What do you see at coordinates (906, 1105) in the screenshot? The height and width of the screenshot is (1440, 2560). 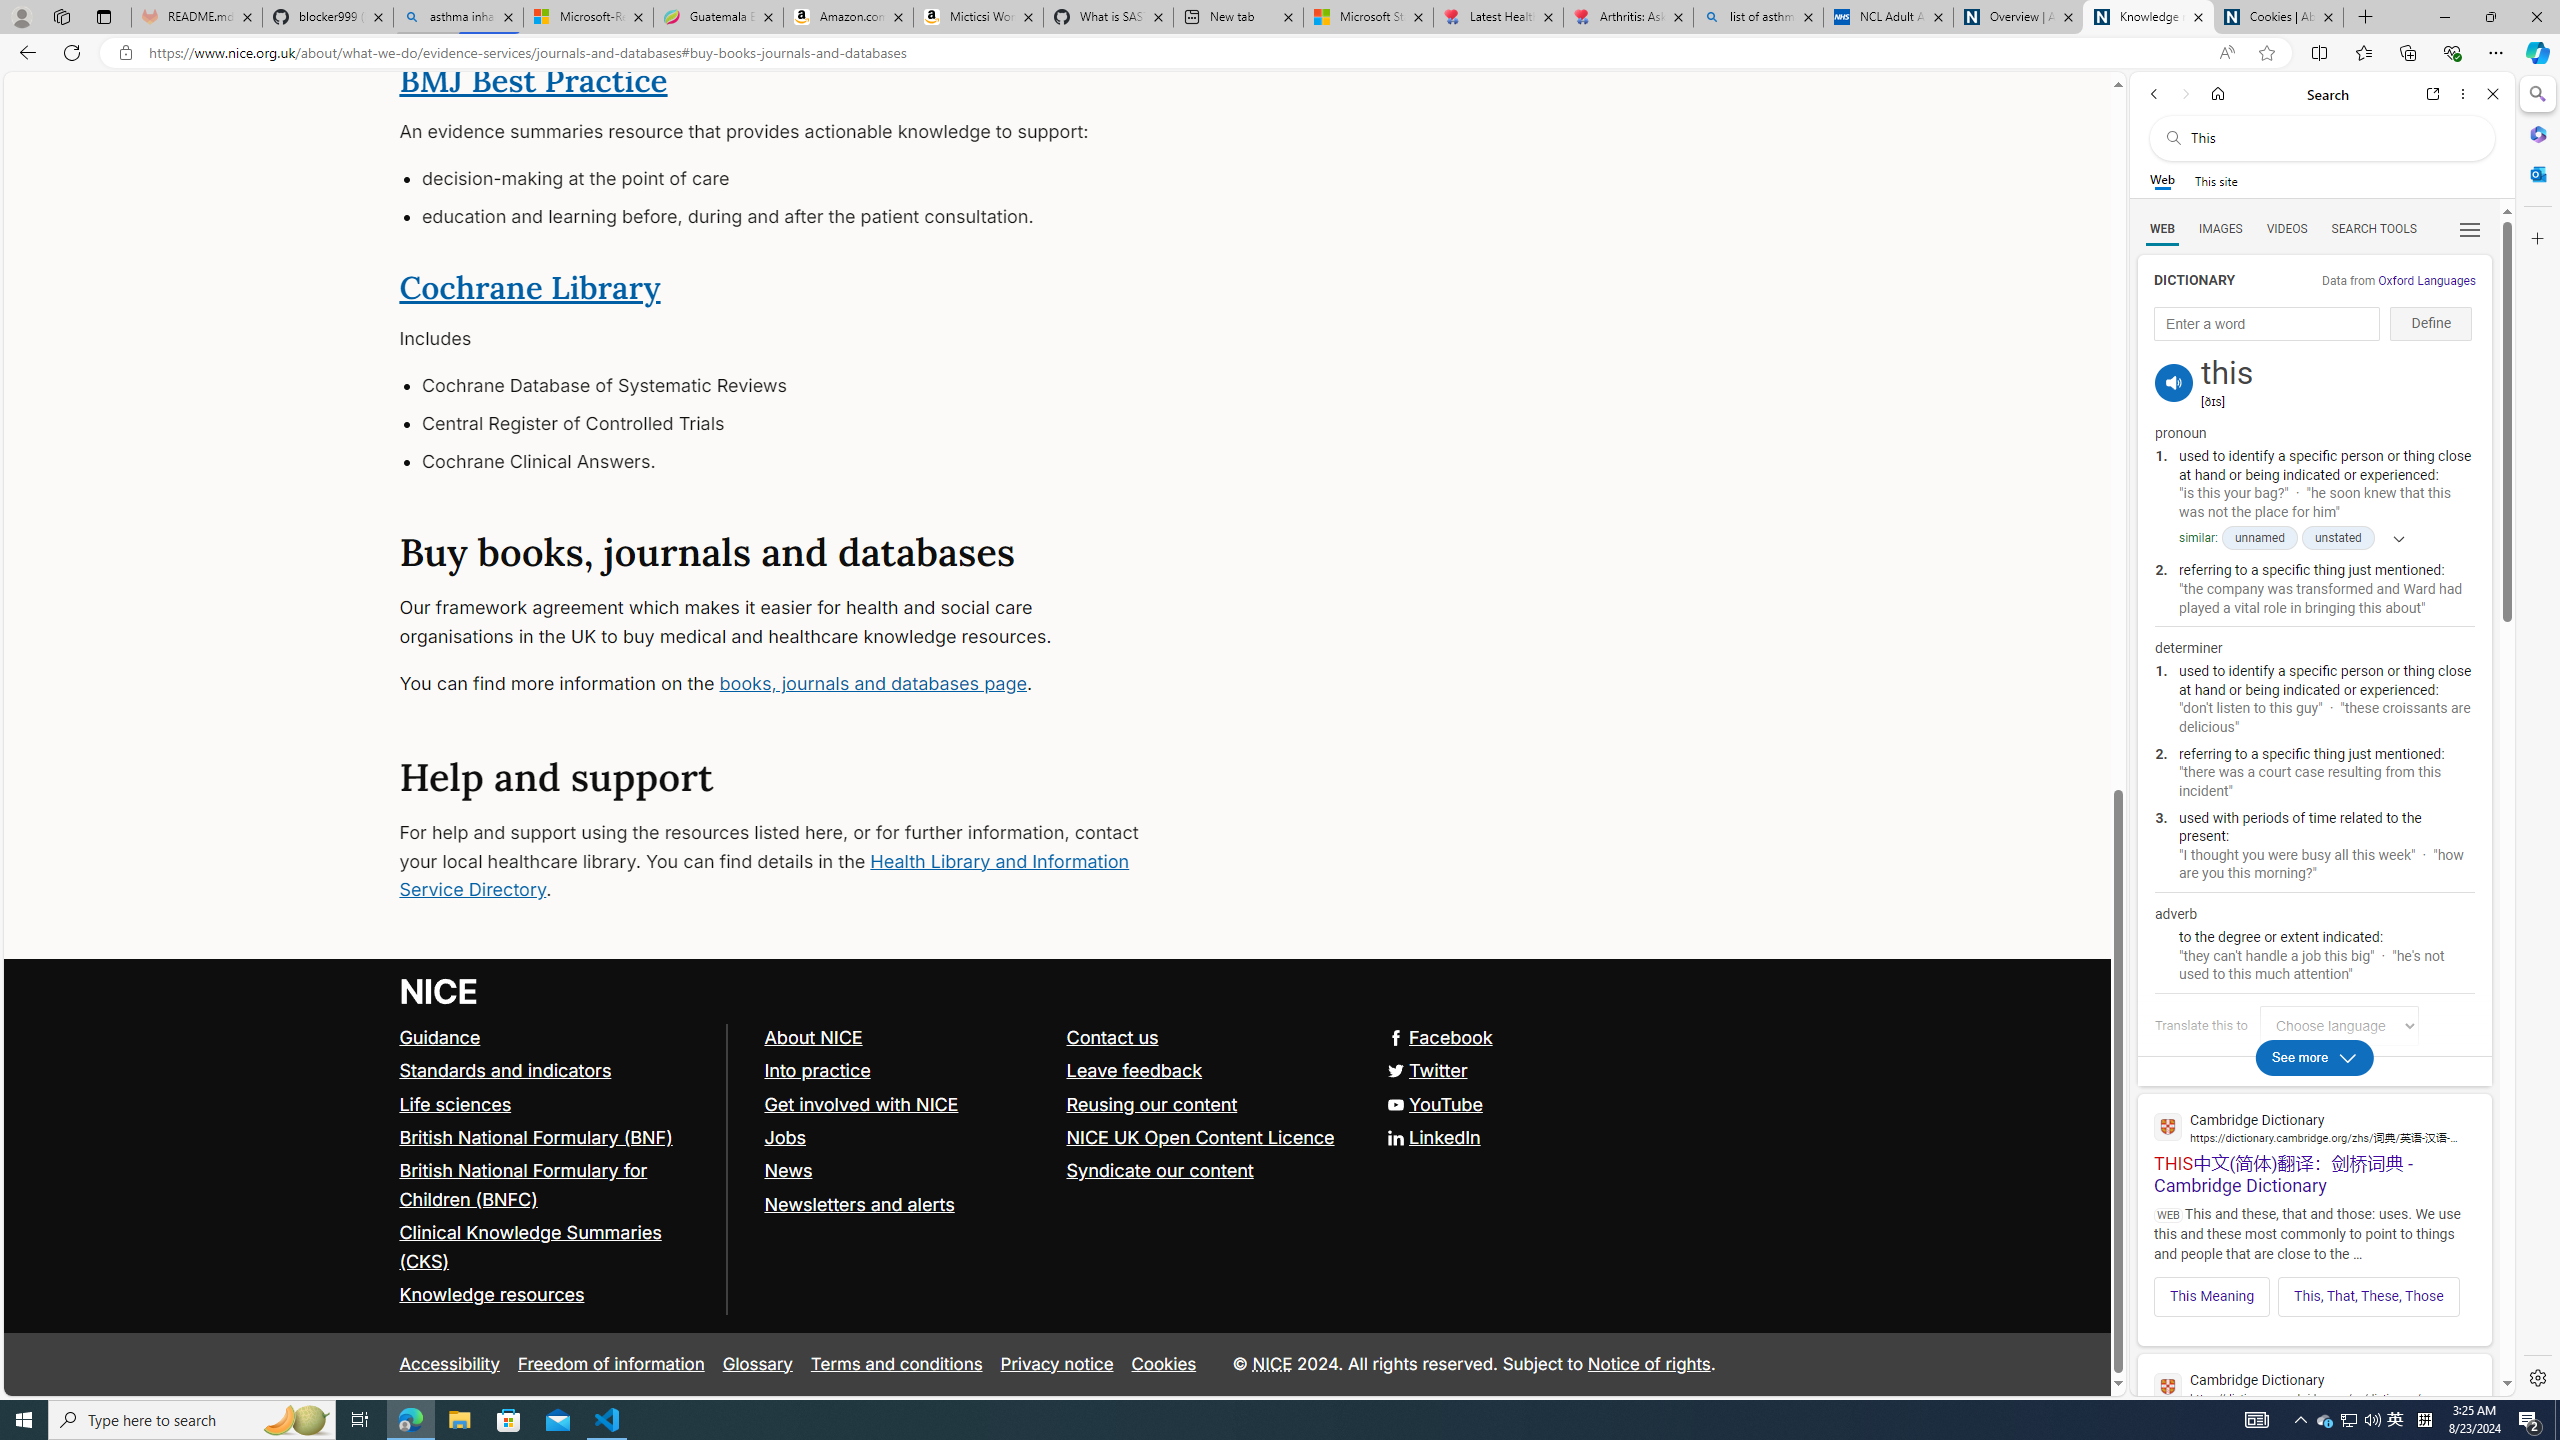 I see `Get involved with NICE` at bounding box center [906, 1105].